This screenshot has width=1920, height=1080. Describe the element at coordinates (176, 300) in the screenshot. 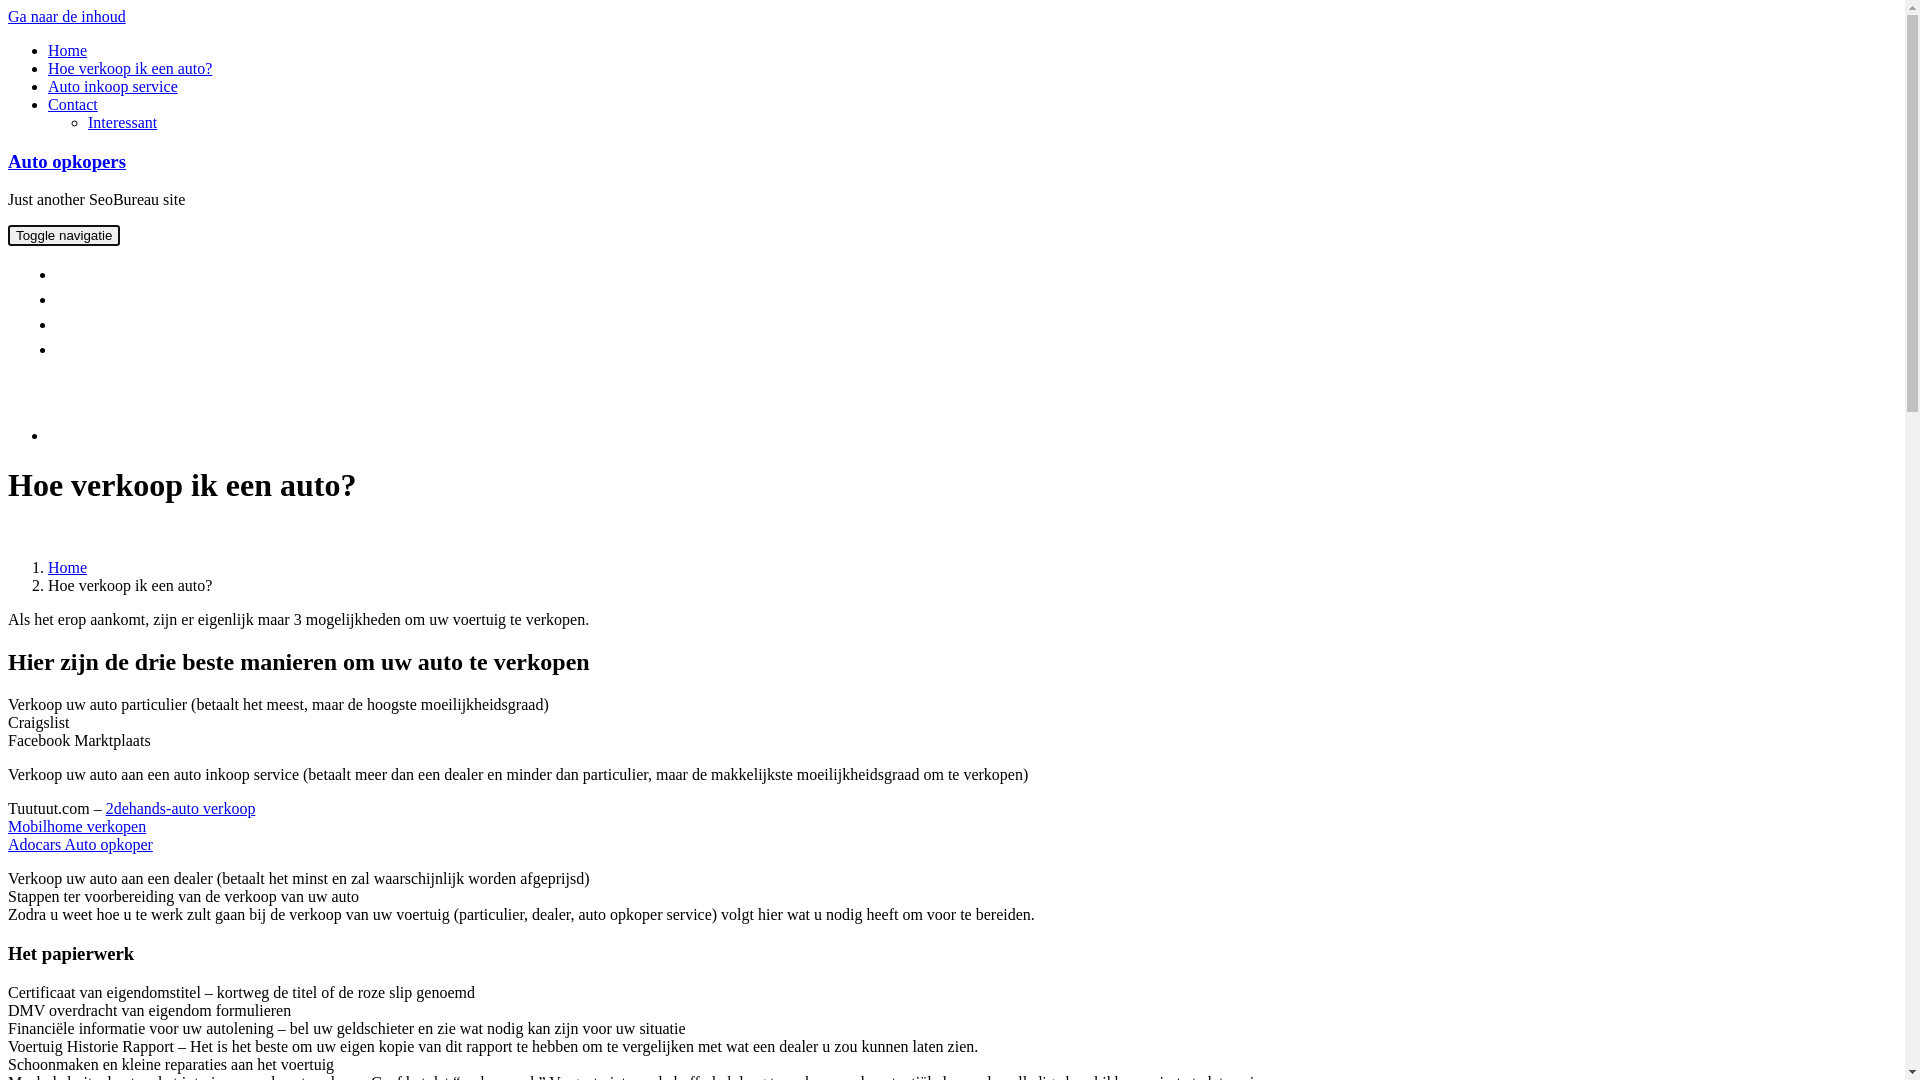

I see `HOE VERKOOP IK EEN AUTO?` at that location.